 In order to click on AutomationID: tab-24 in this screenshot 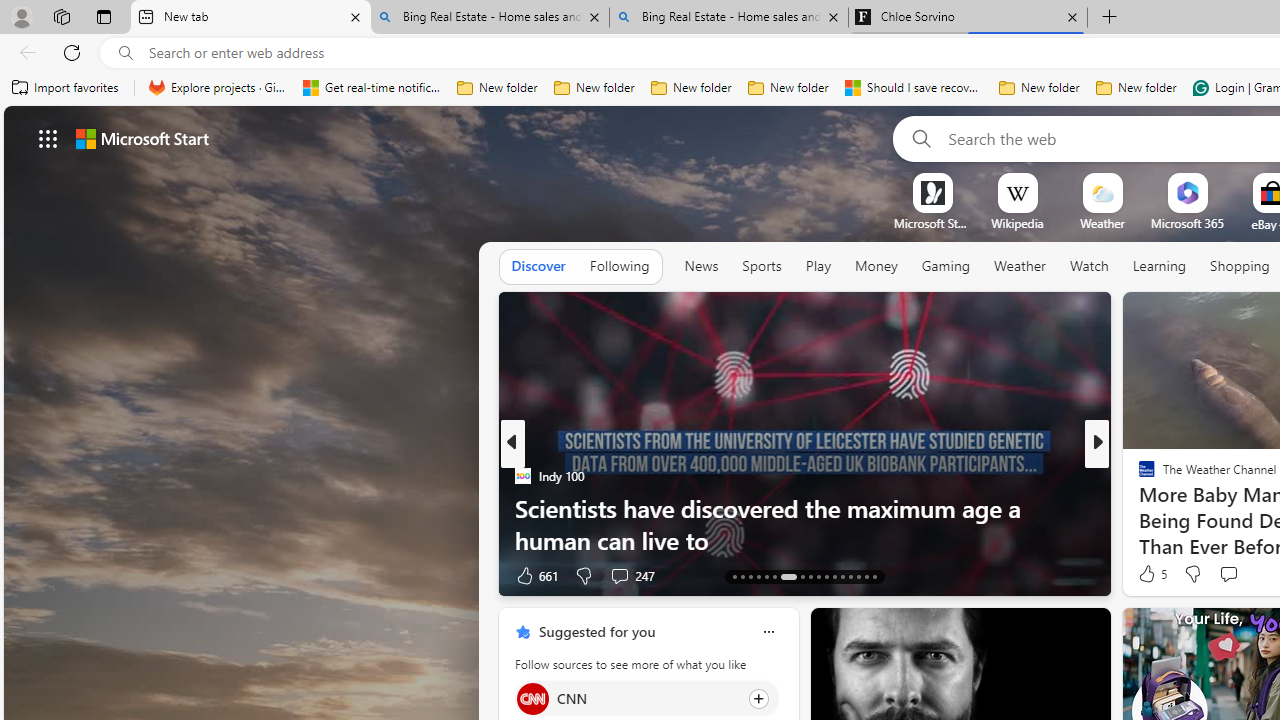, I will do `click(834, 576)`.